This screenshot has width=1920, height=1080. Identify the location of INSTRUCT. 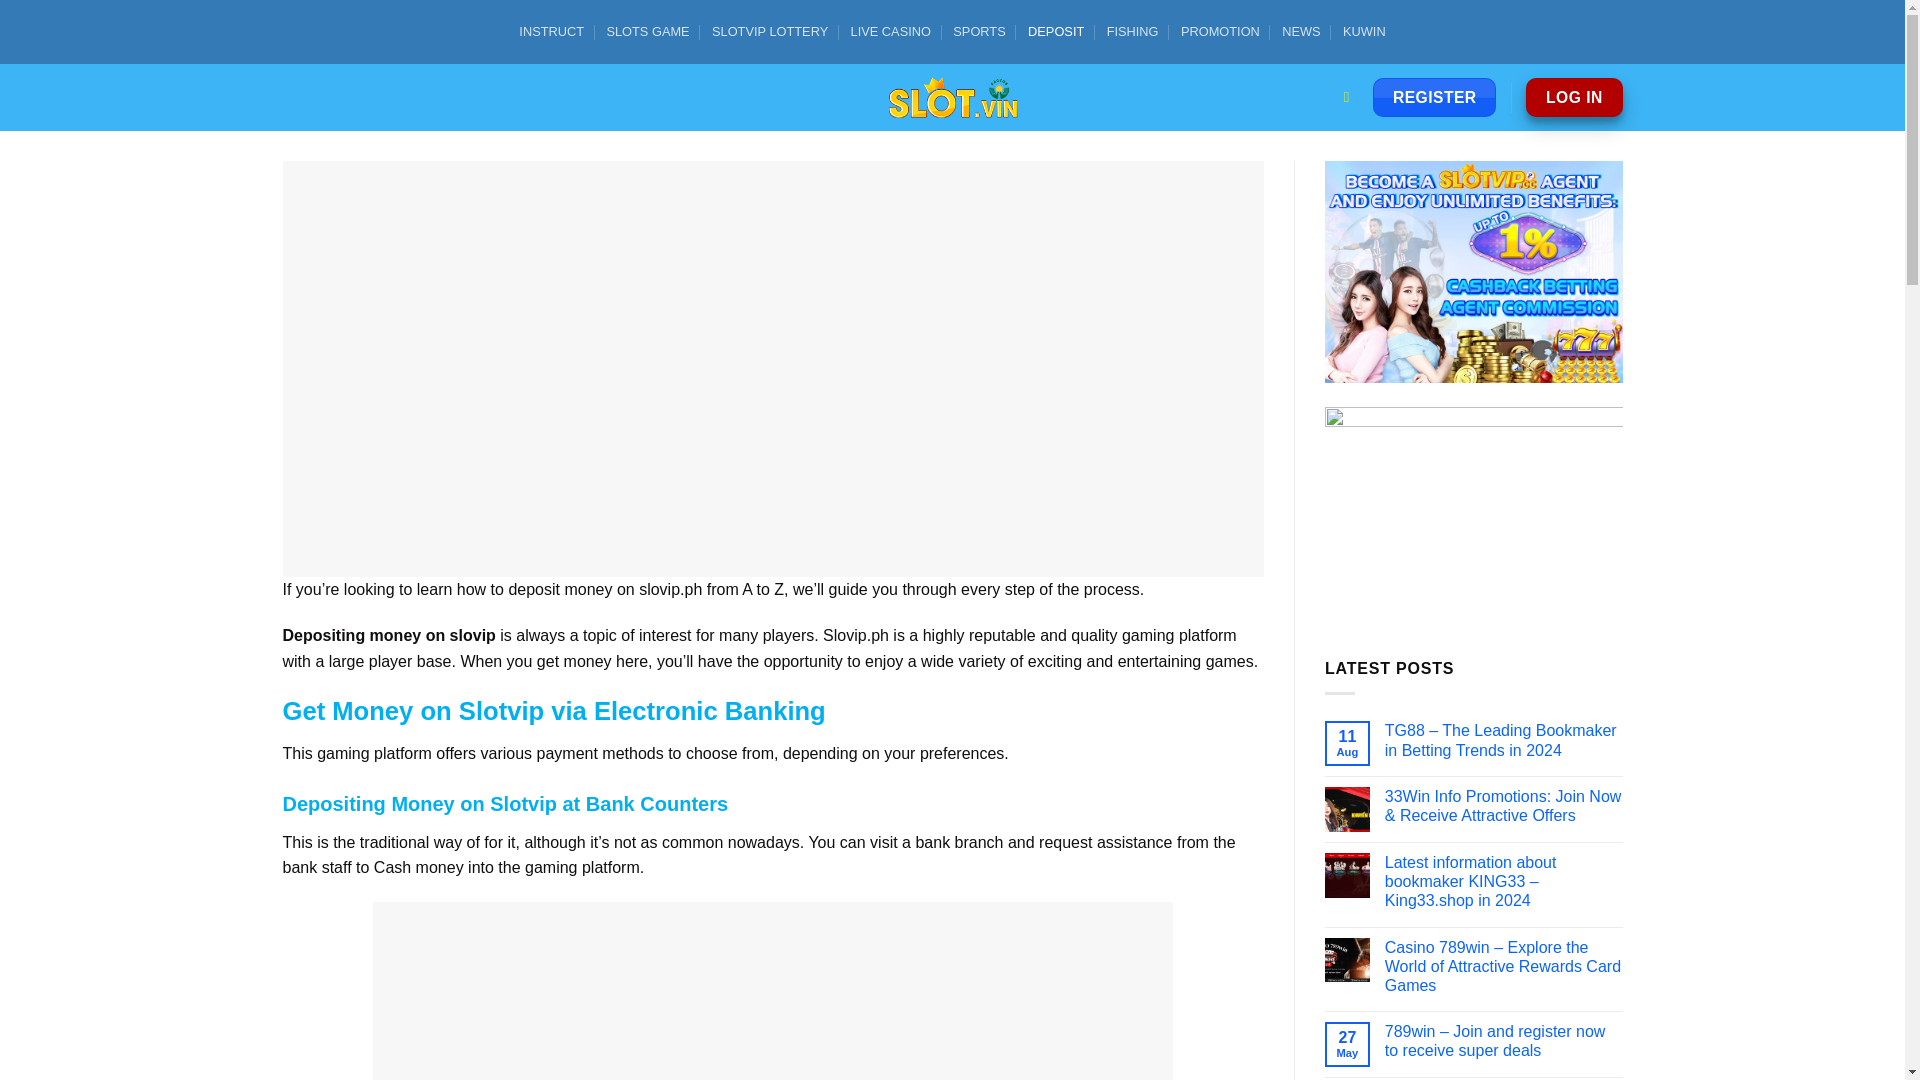
(550, 32).